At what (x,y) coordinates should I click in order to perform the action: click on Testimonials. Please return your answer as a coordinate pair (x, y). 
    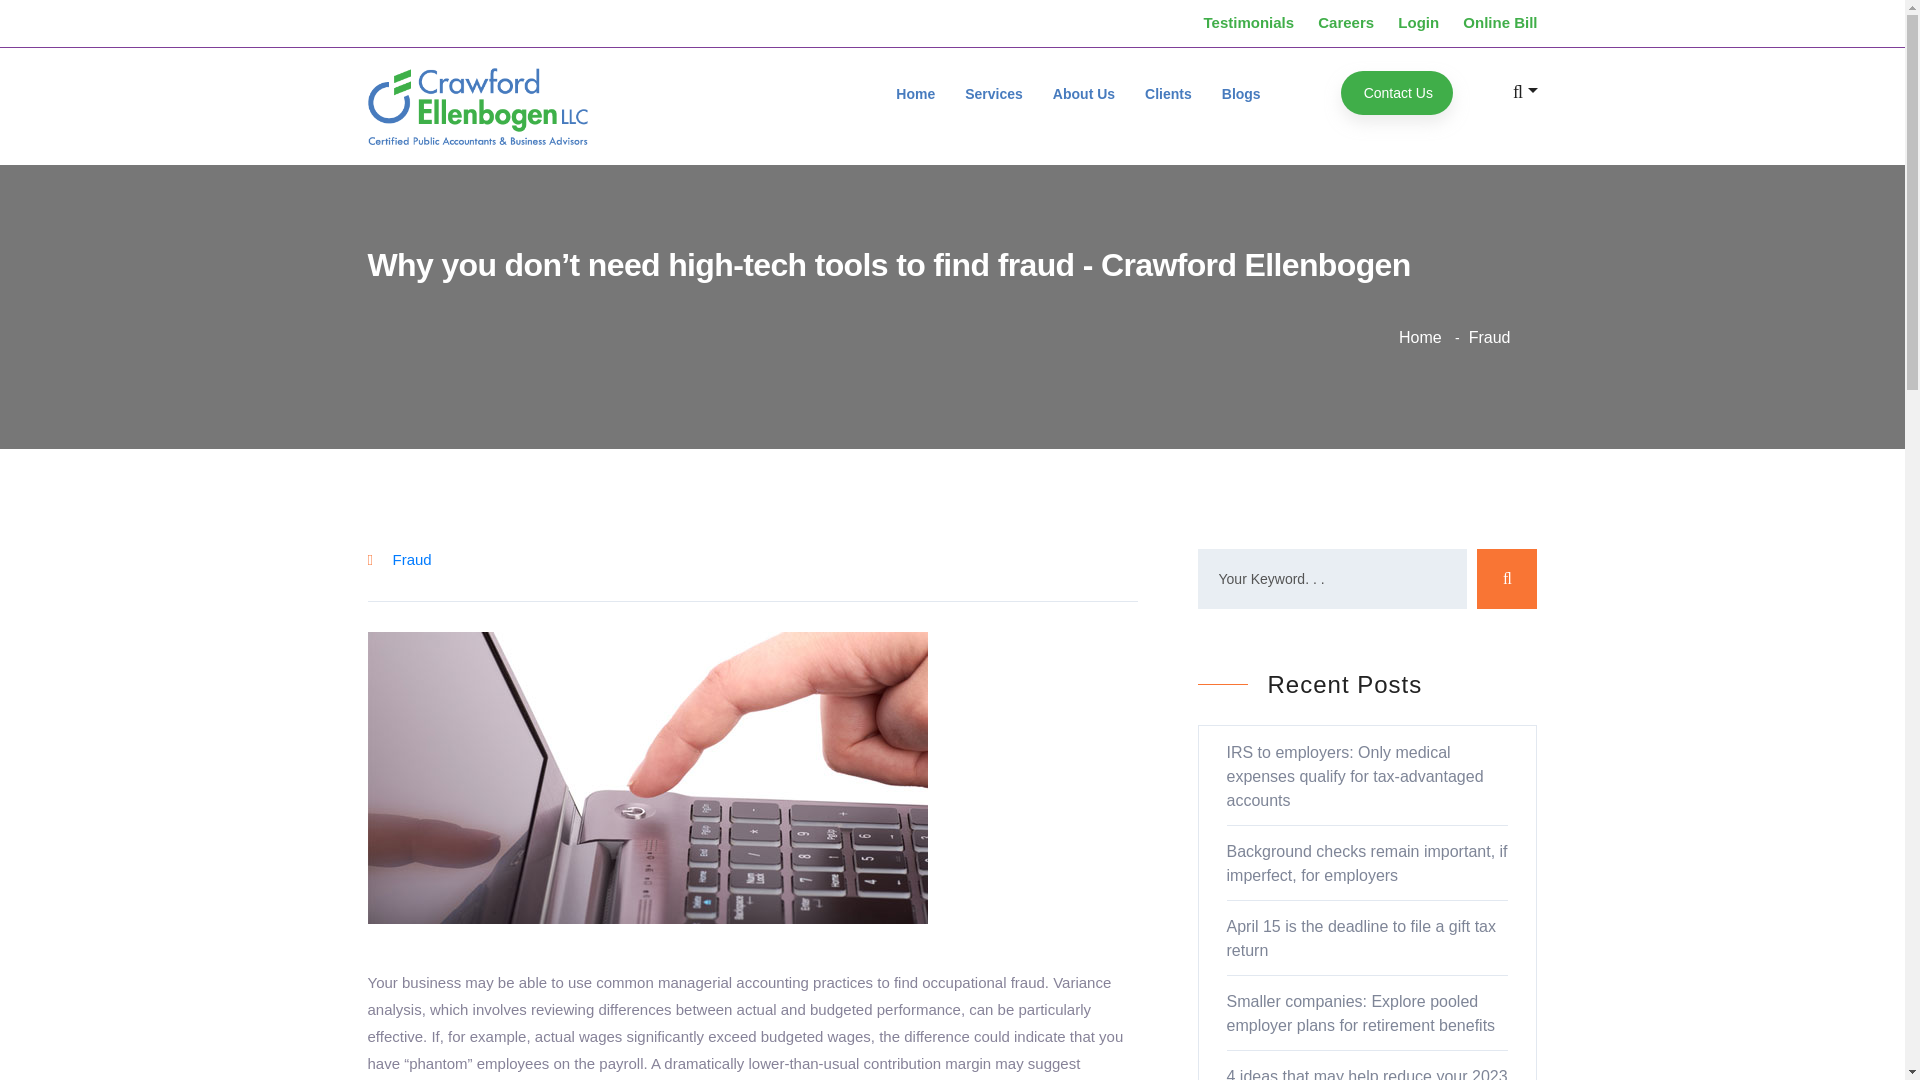
    Looking at the image, I should click on (1248, 22).